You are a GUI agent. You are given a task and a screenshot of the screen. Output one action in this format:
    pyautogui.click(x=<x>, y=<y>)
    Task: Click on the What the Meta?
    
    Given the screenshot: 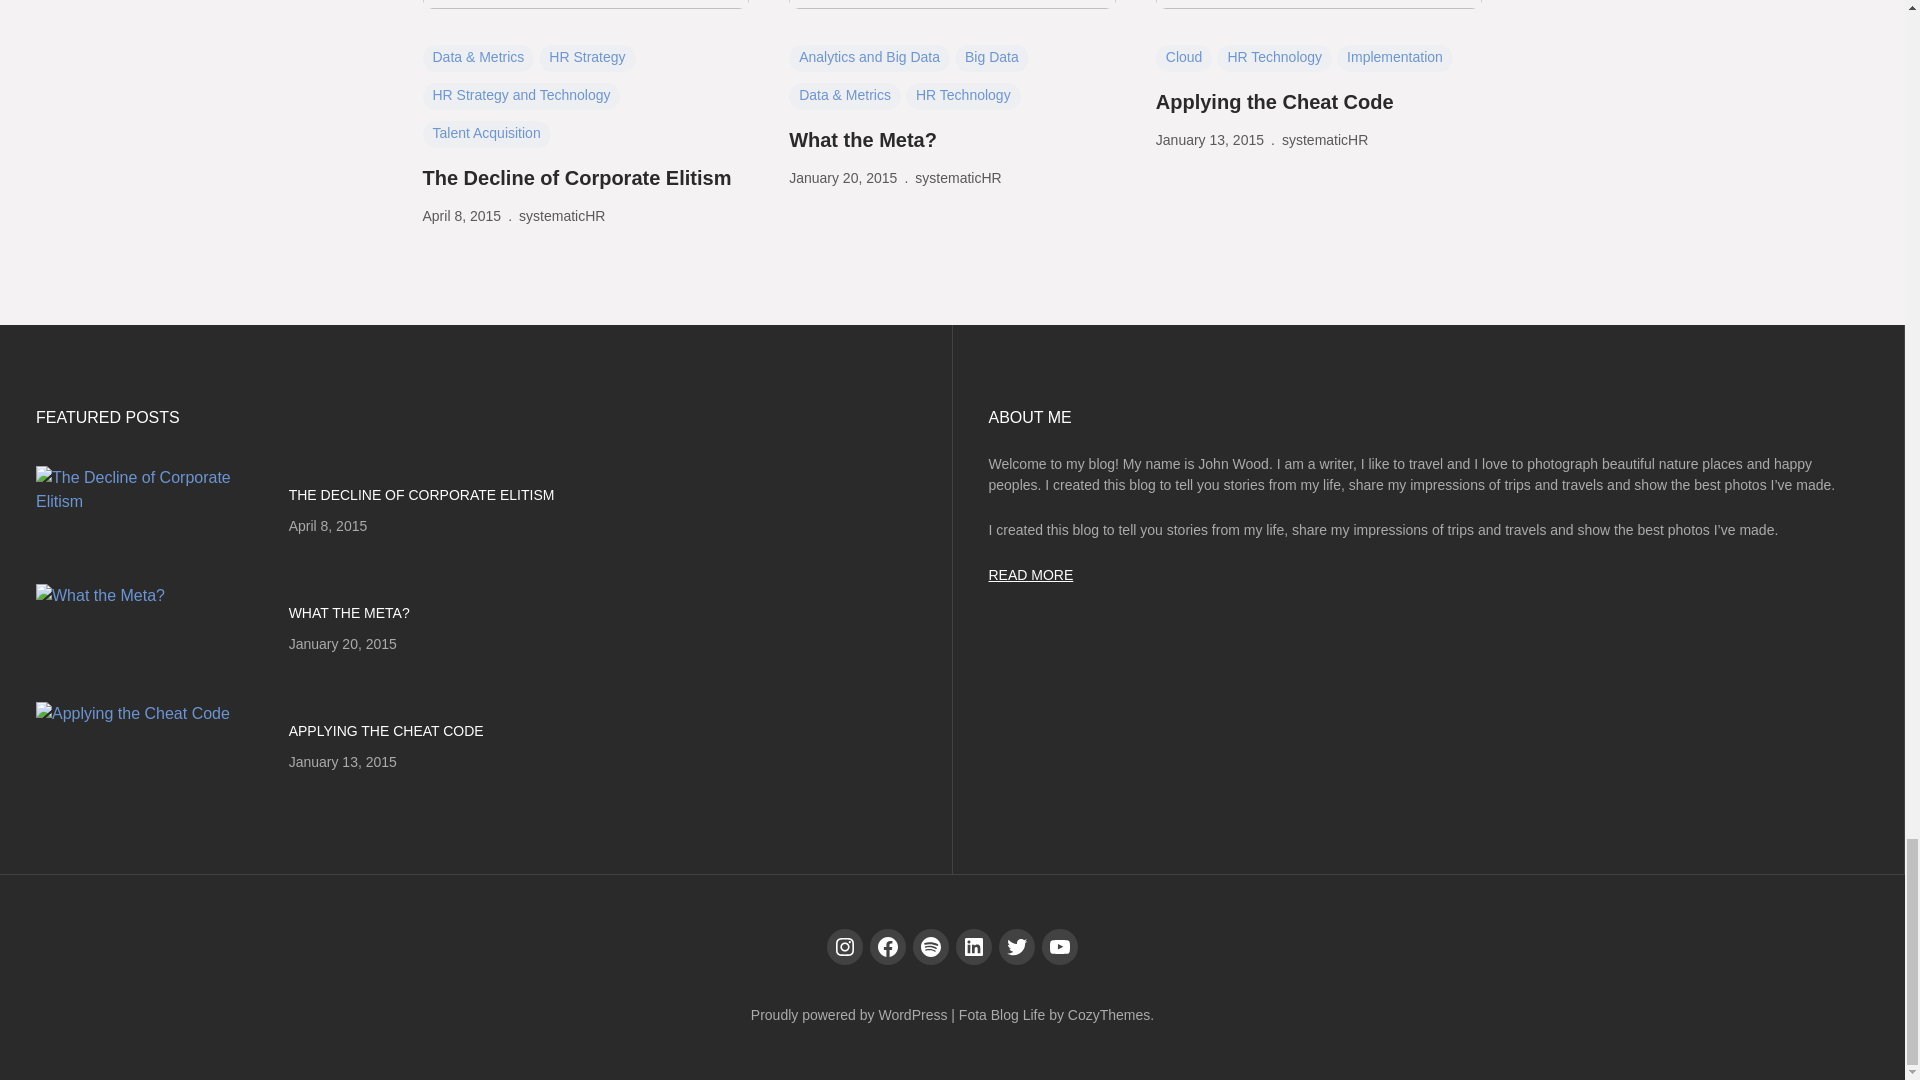 What is the action you would take?
    pyautogui.click(x=862, y=140)
    